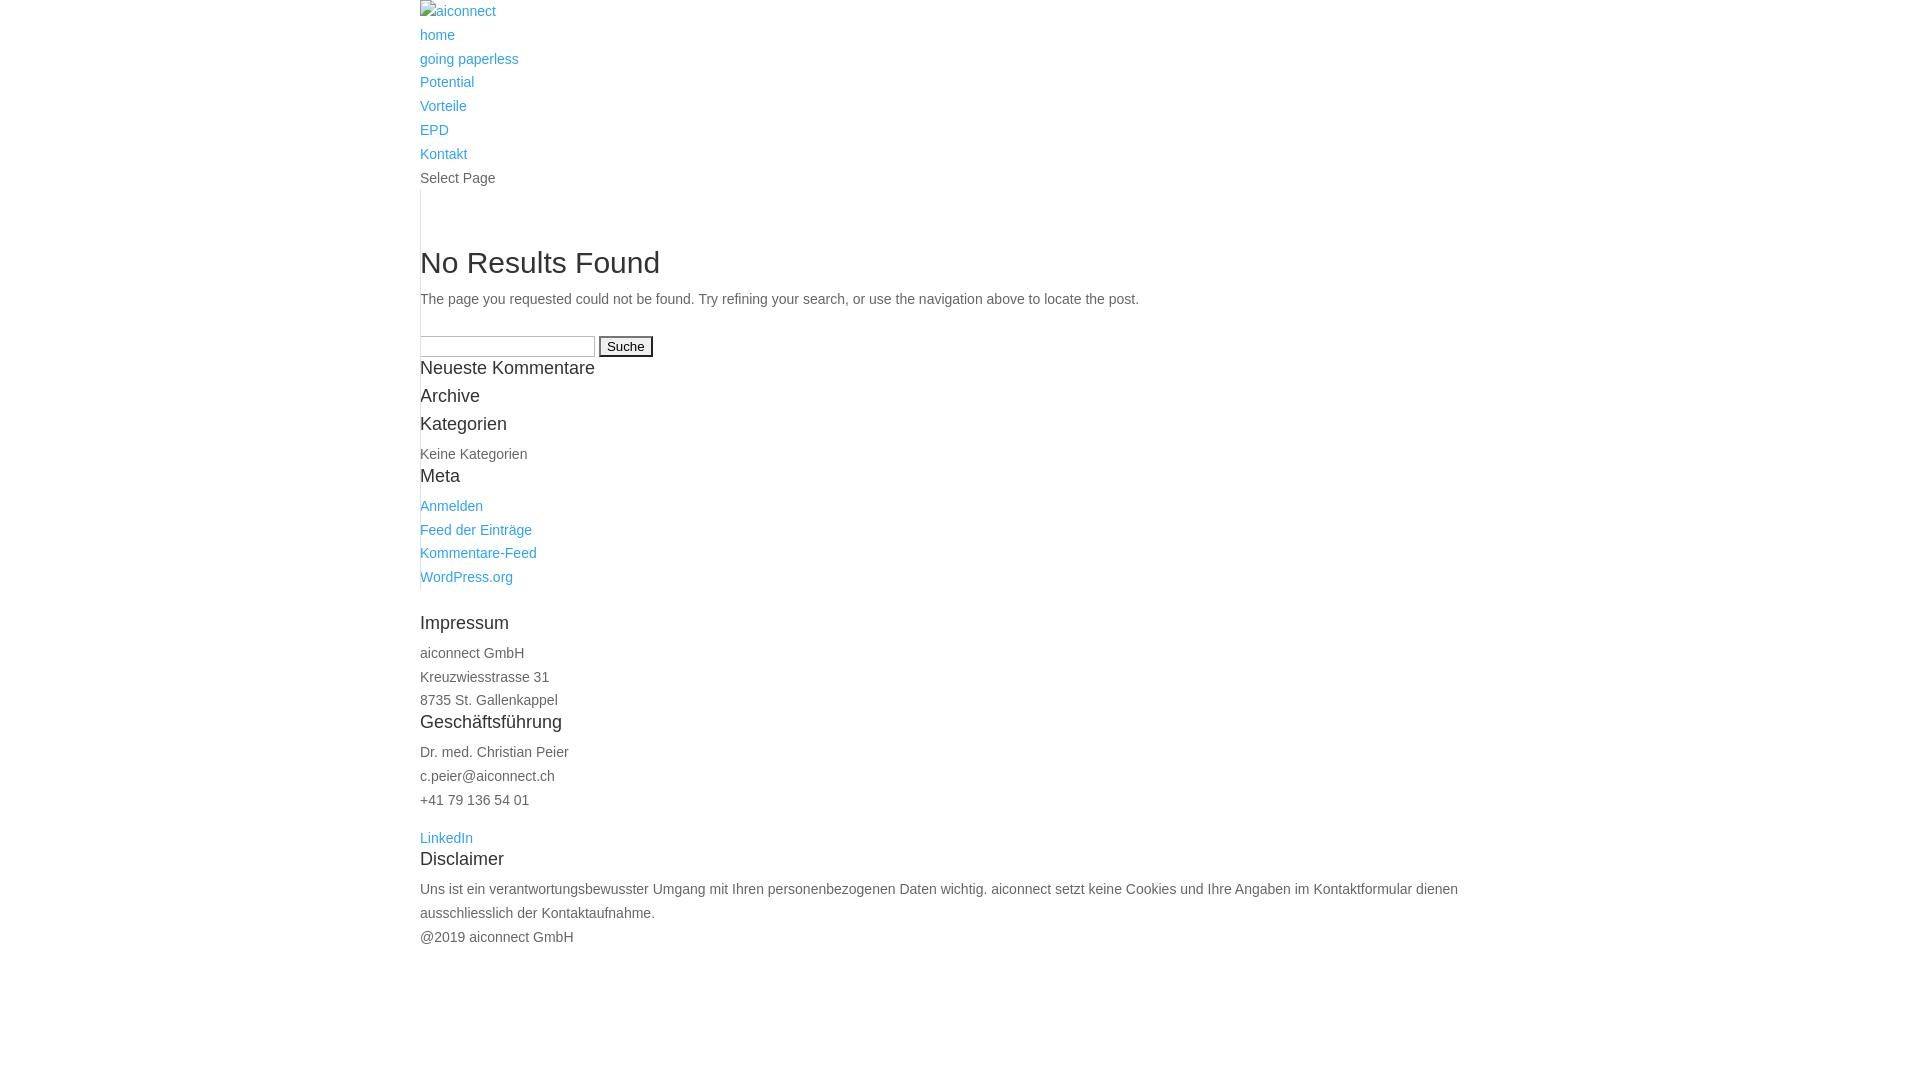  Describe the element at coordinates (452, 506) in the screenshot. I see `Anmelden` at that location.